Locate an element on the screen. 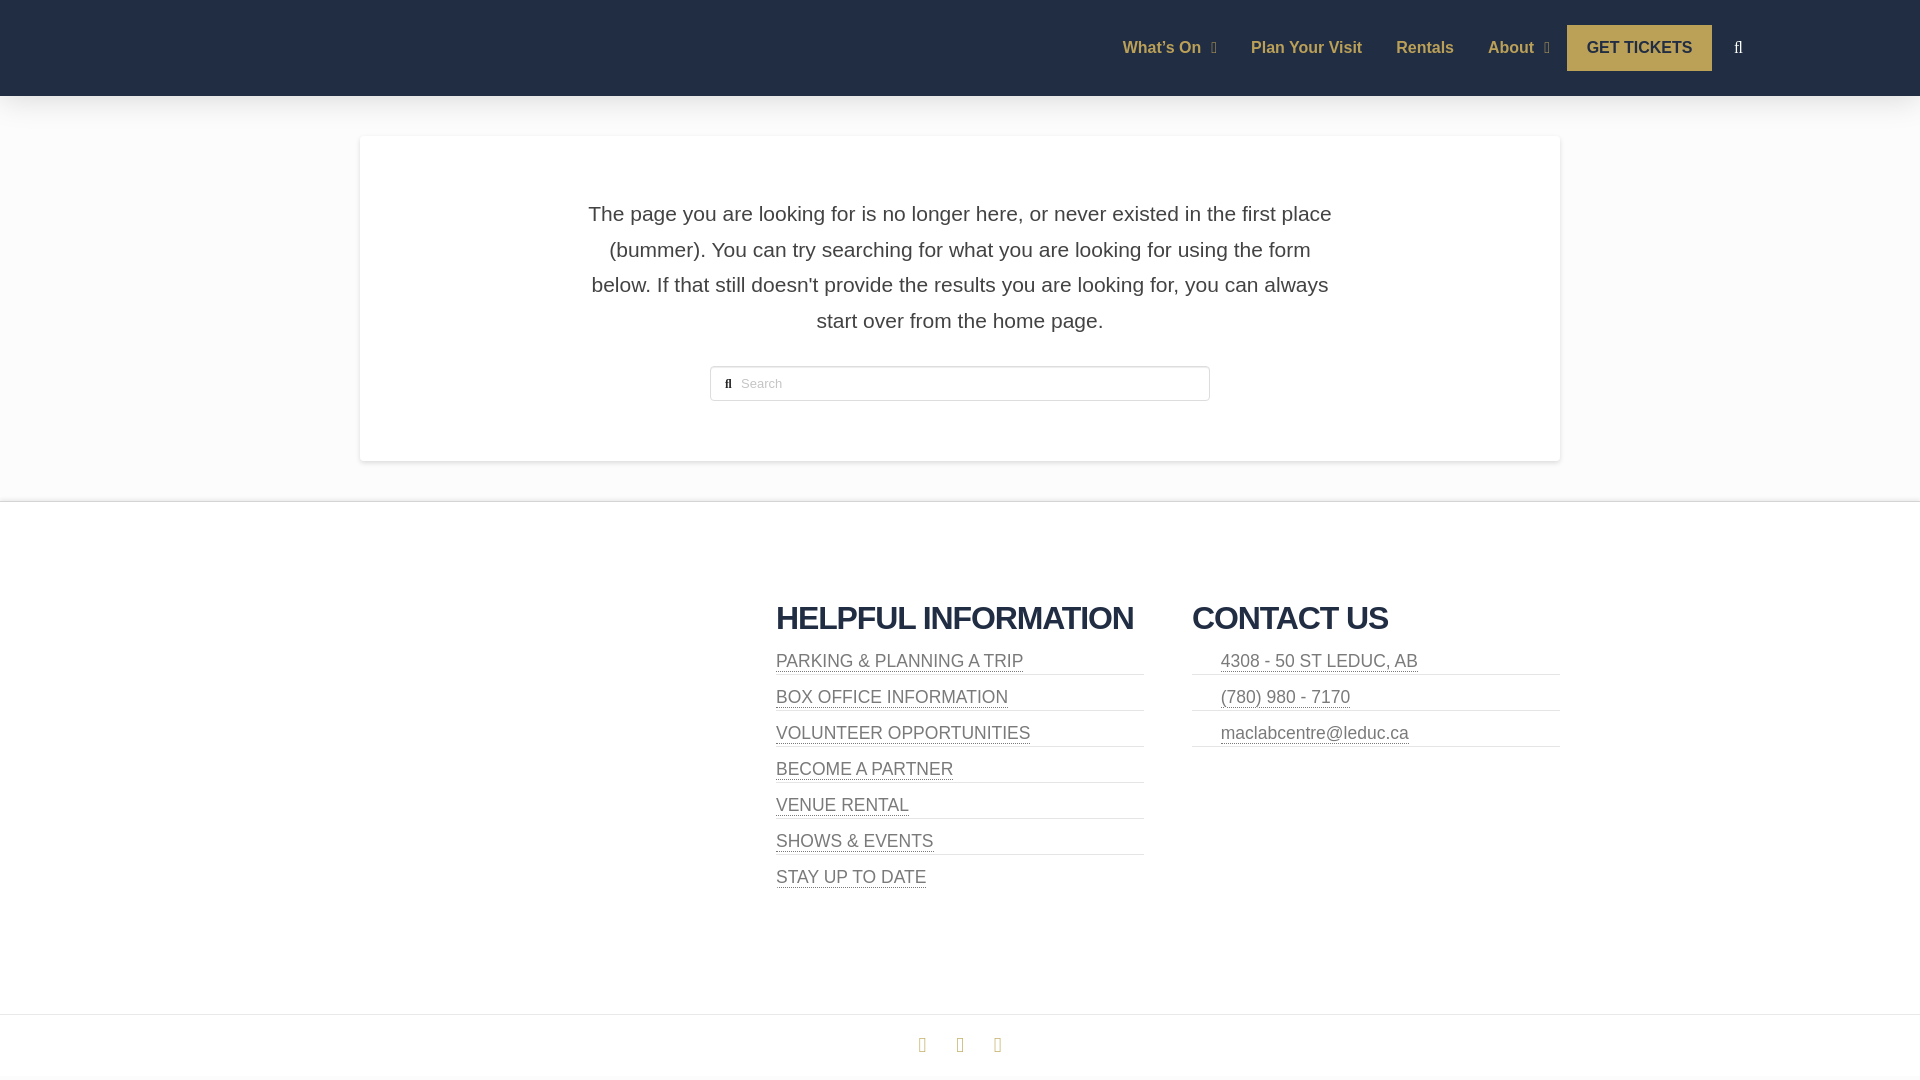  4308 - 50 ST LEDUC, AB is located at coordinates (1320, 661).